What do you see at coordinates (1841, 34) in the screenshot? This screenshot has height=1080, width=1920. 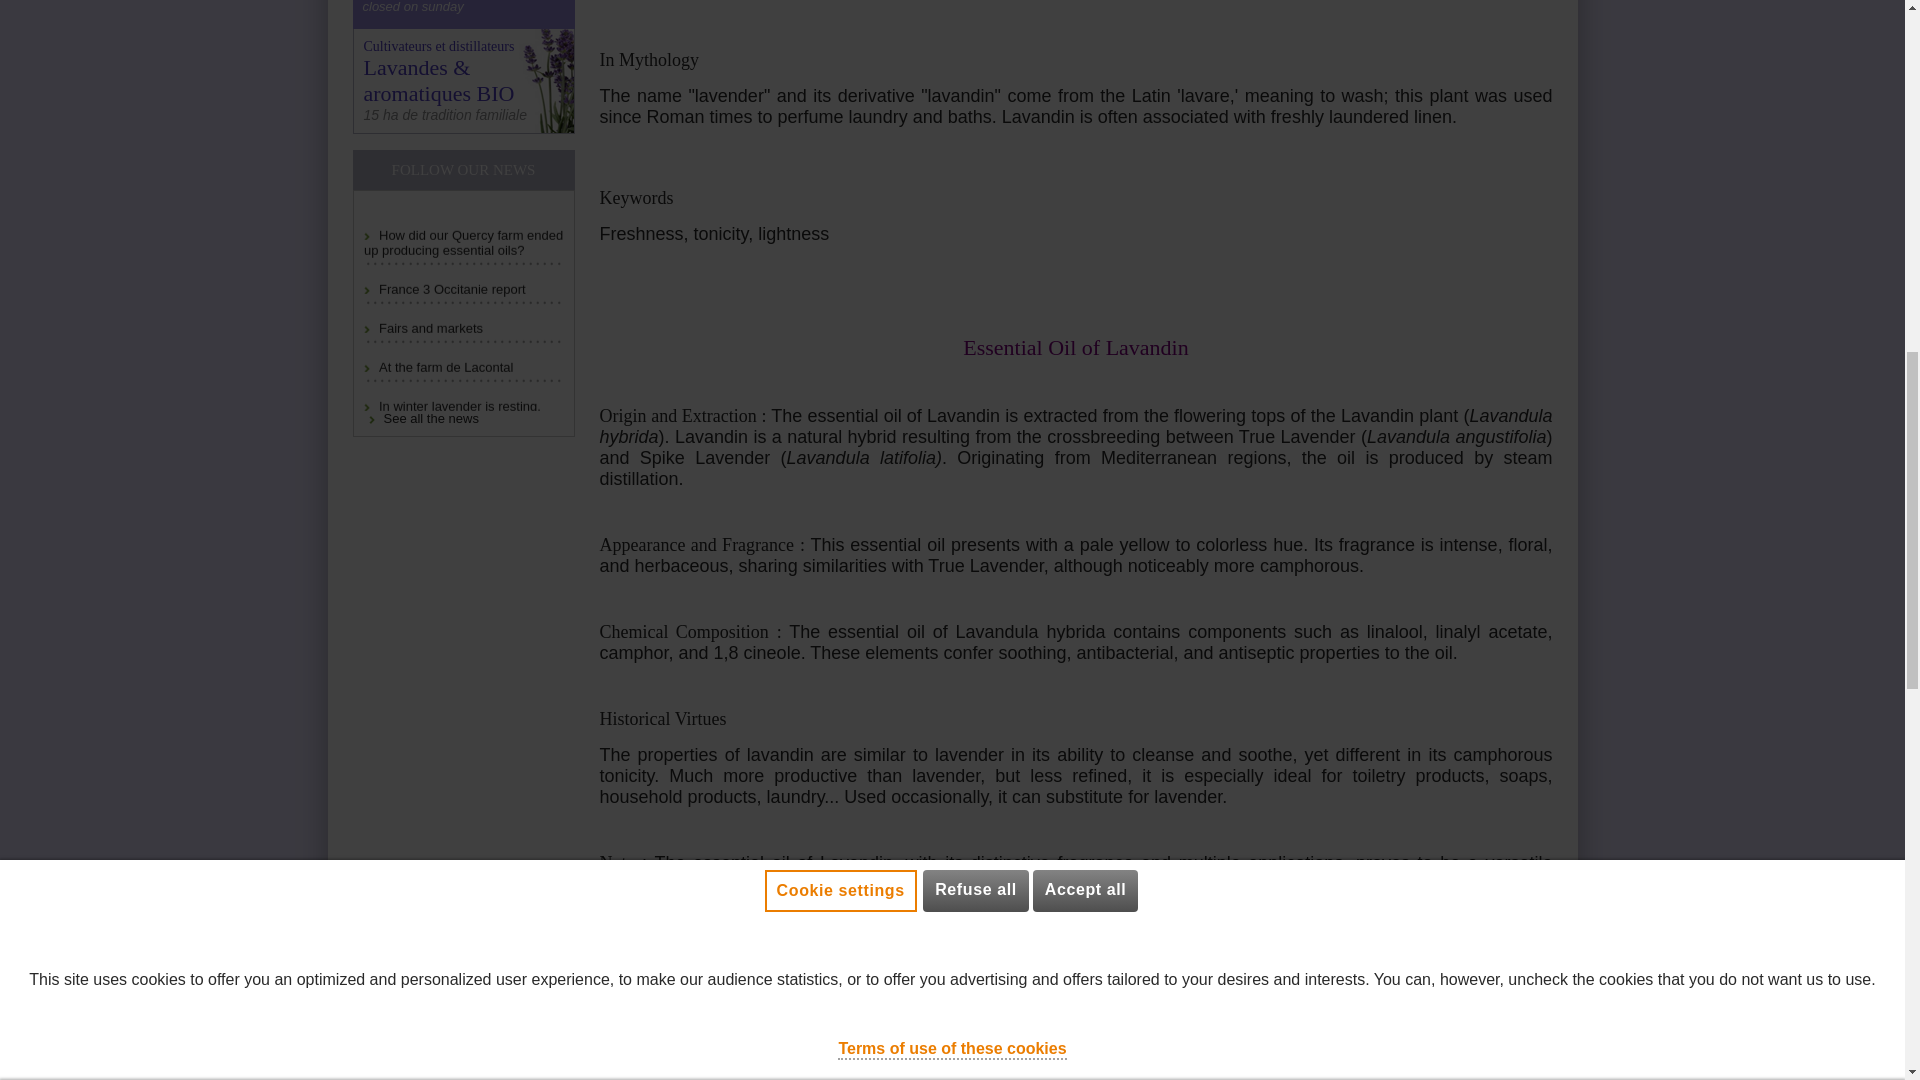 I see `Fermer` at bounding box center [1841, 34].